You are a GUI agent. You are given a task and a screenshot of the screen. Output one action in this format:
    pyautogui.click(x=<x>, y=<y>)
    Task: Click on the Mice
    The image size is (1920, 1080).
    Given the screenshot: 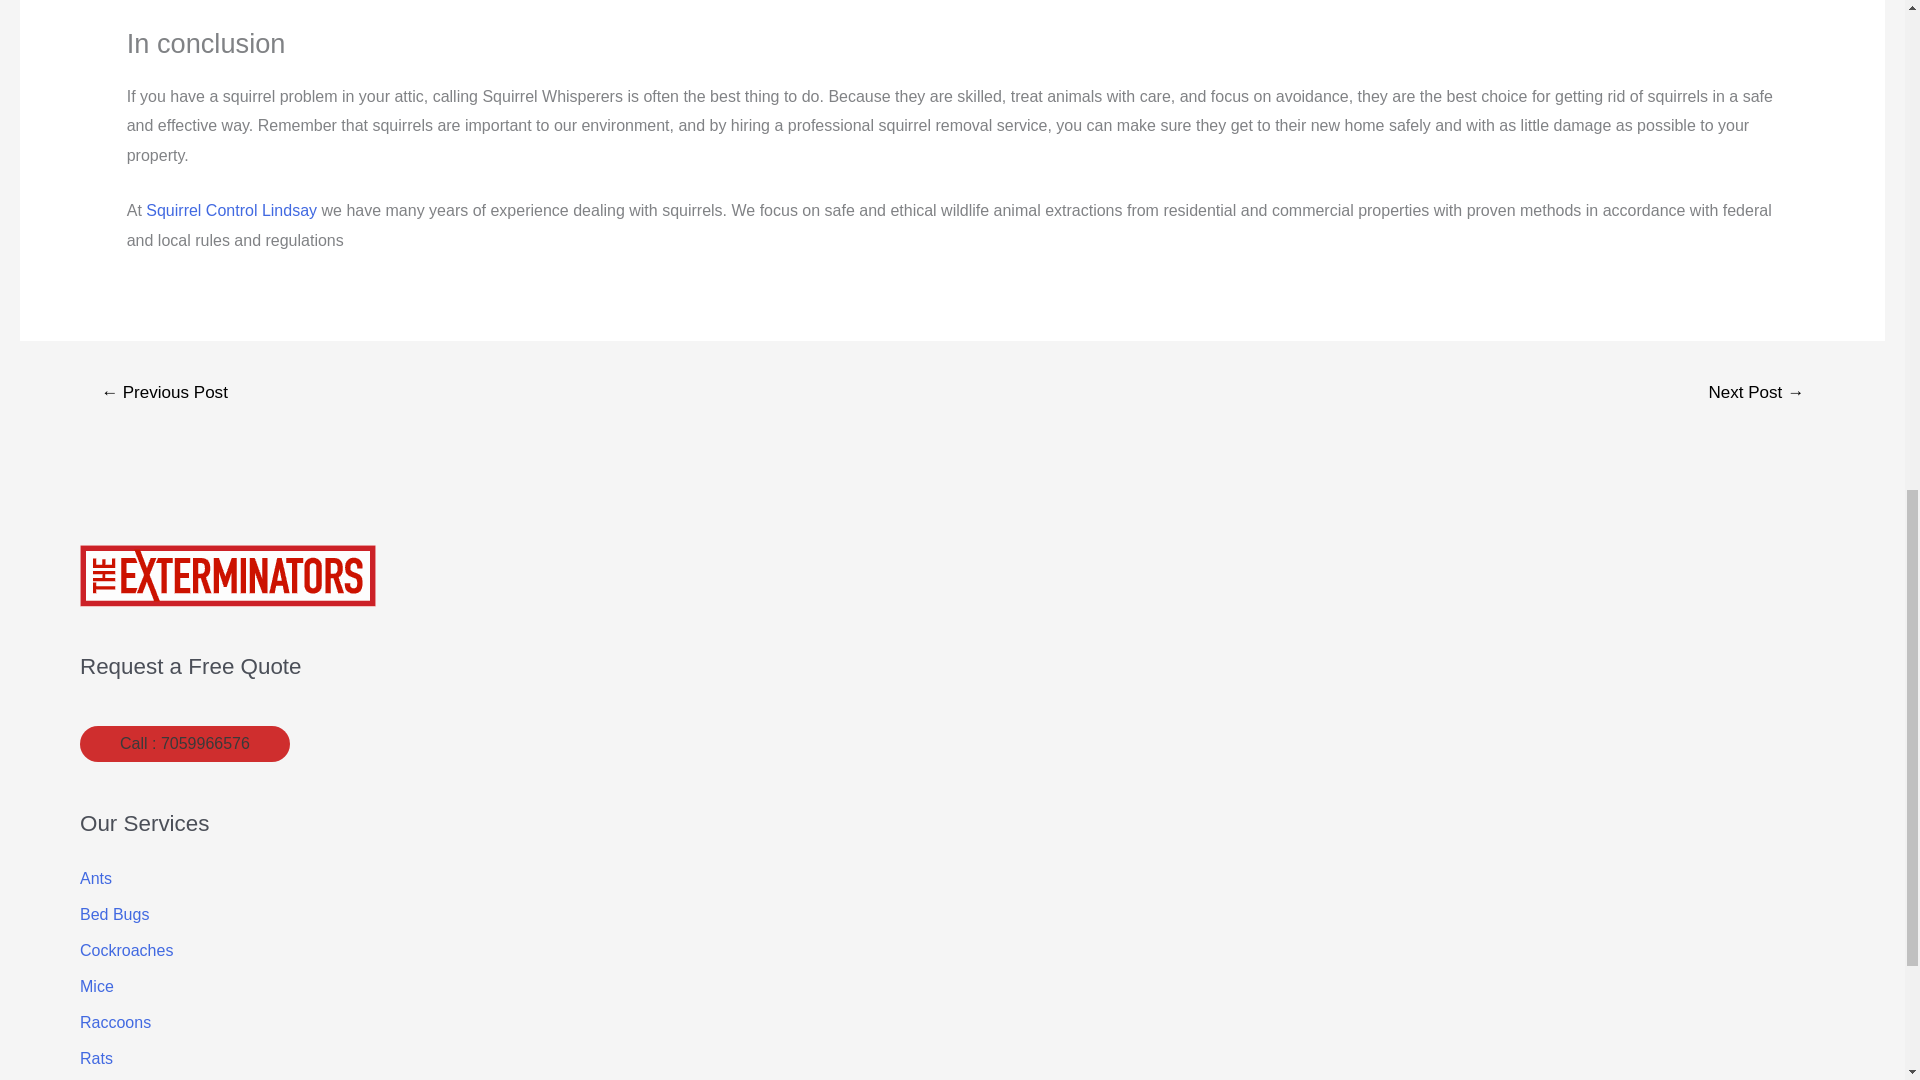 What is the action you would take?
    pyautogui.click(x=96, y=986)
    